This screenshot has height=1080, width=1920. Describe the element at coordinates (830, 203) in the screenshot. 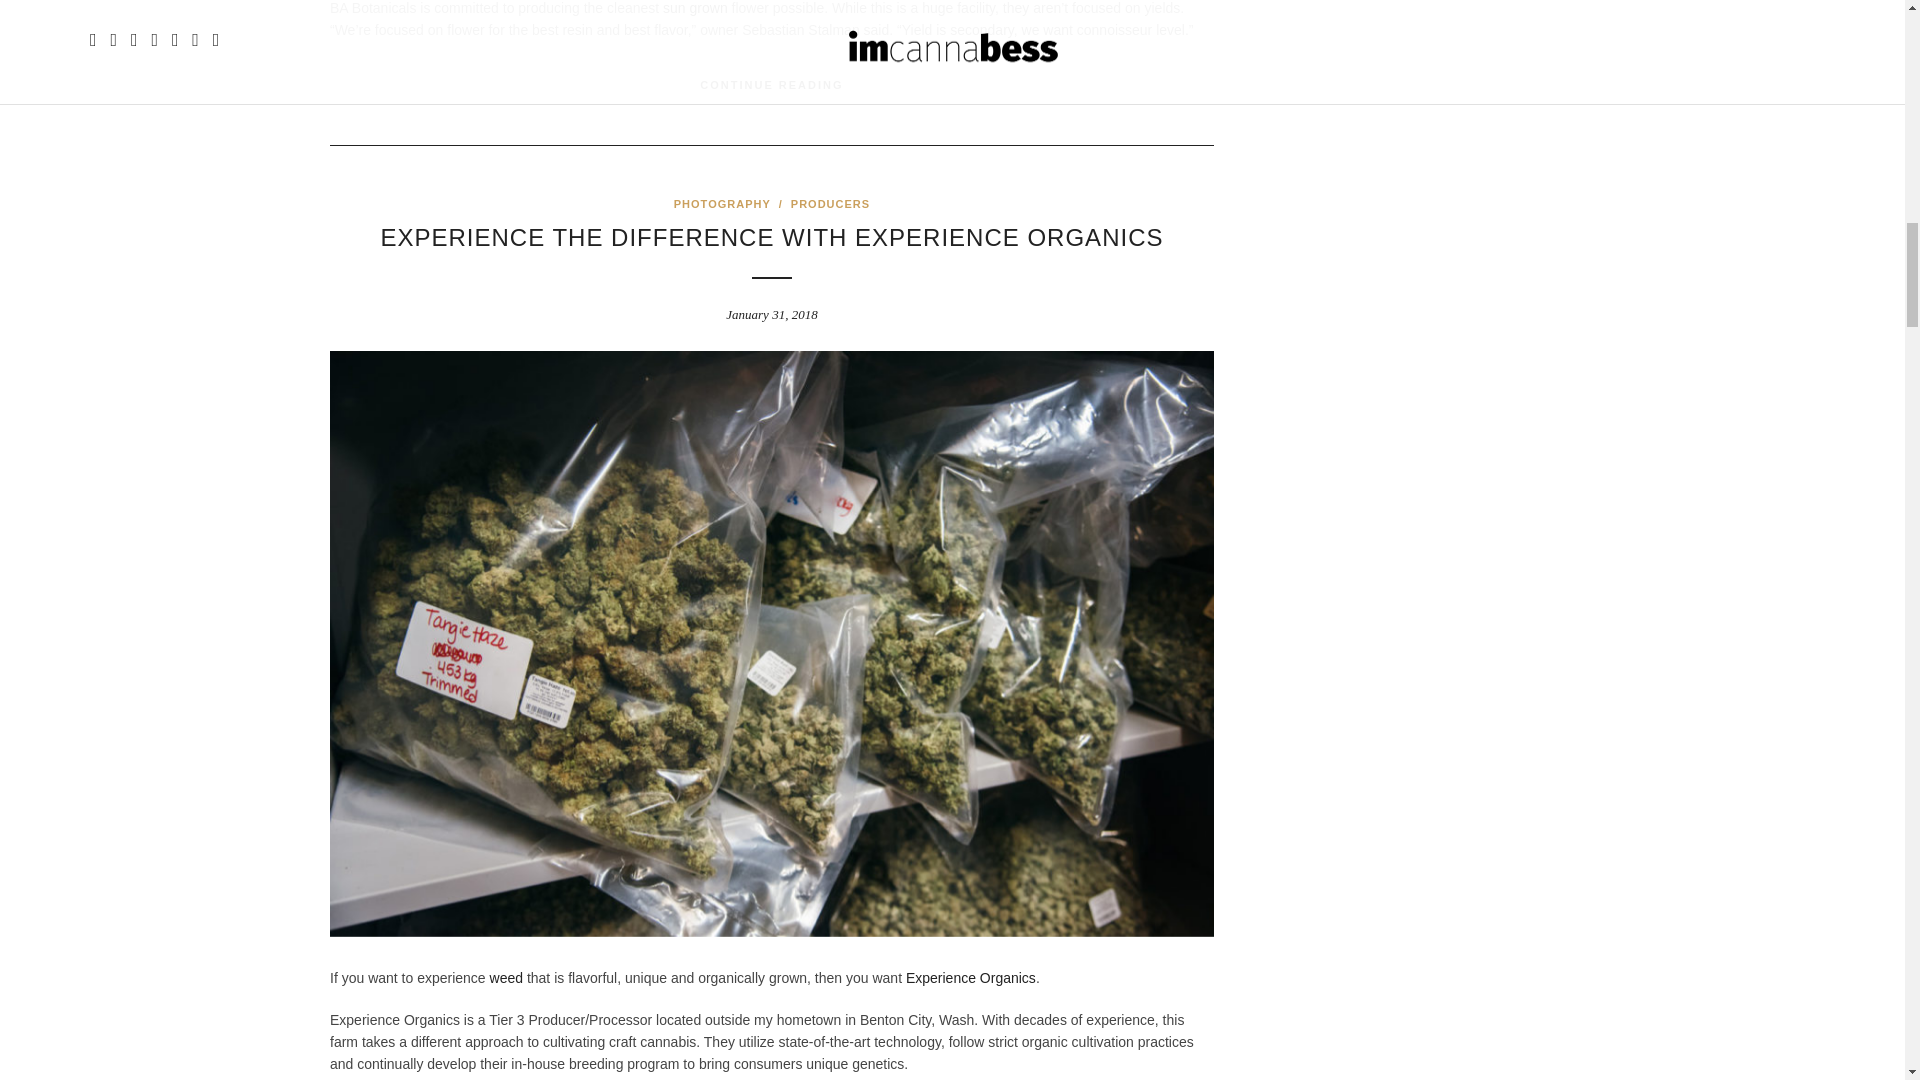

I see `PRODUCERS` at that location.